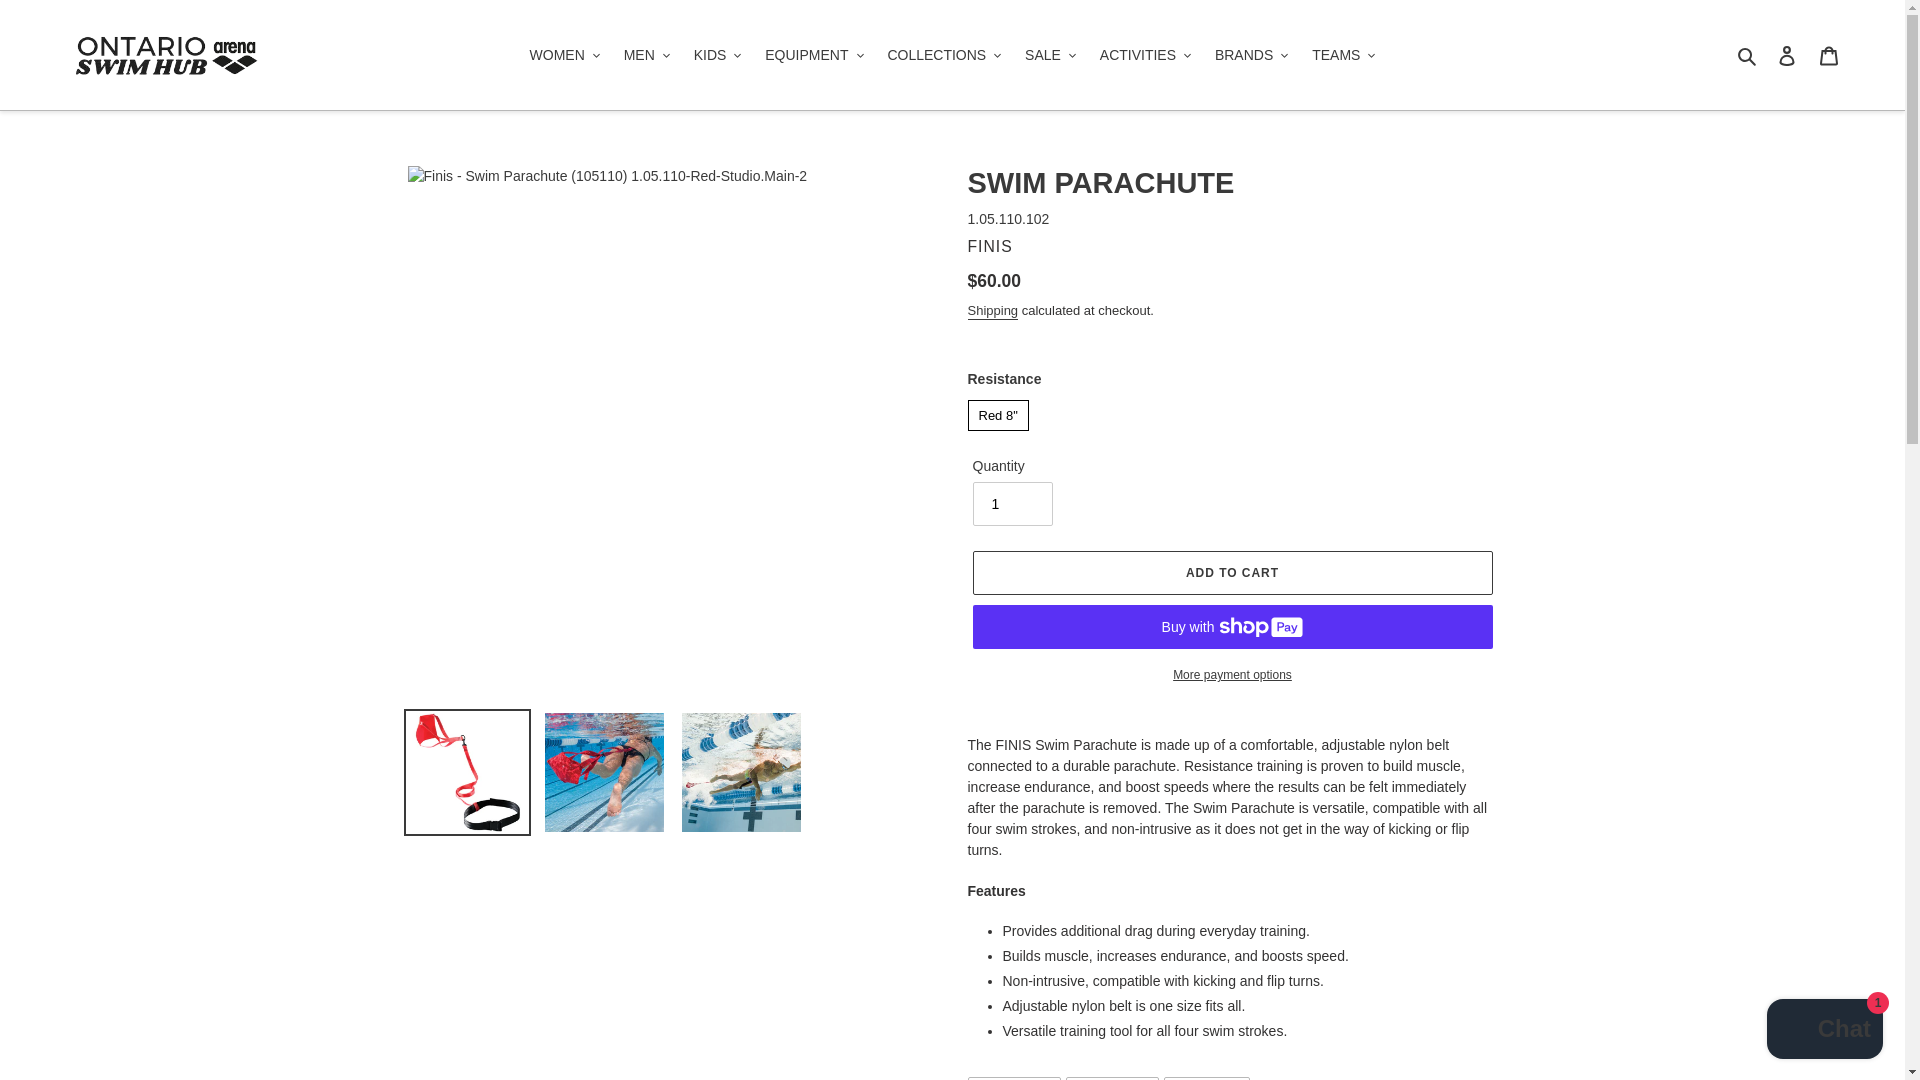 This screenshot has width=1920, height=1080. What do you see at coordinates (565, 56) in the screenshot?
I see `WOMEN` at bounding box center [565, 56].